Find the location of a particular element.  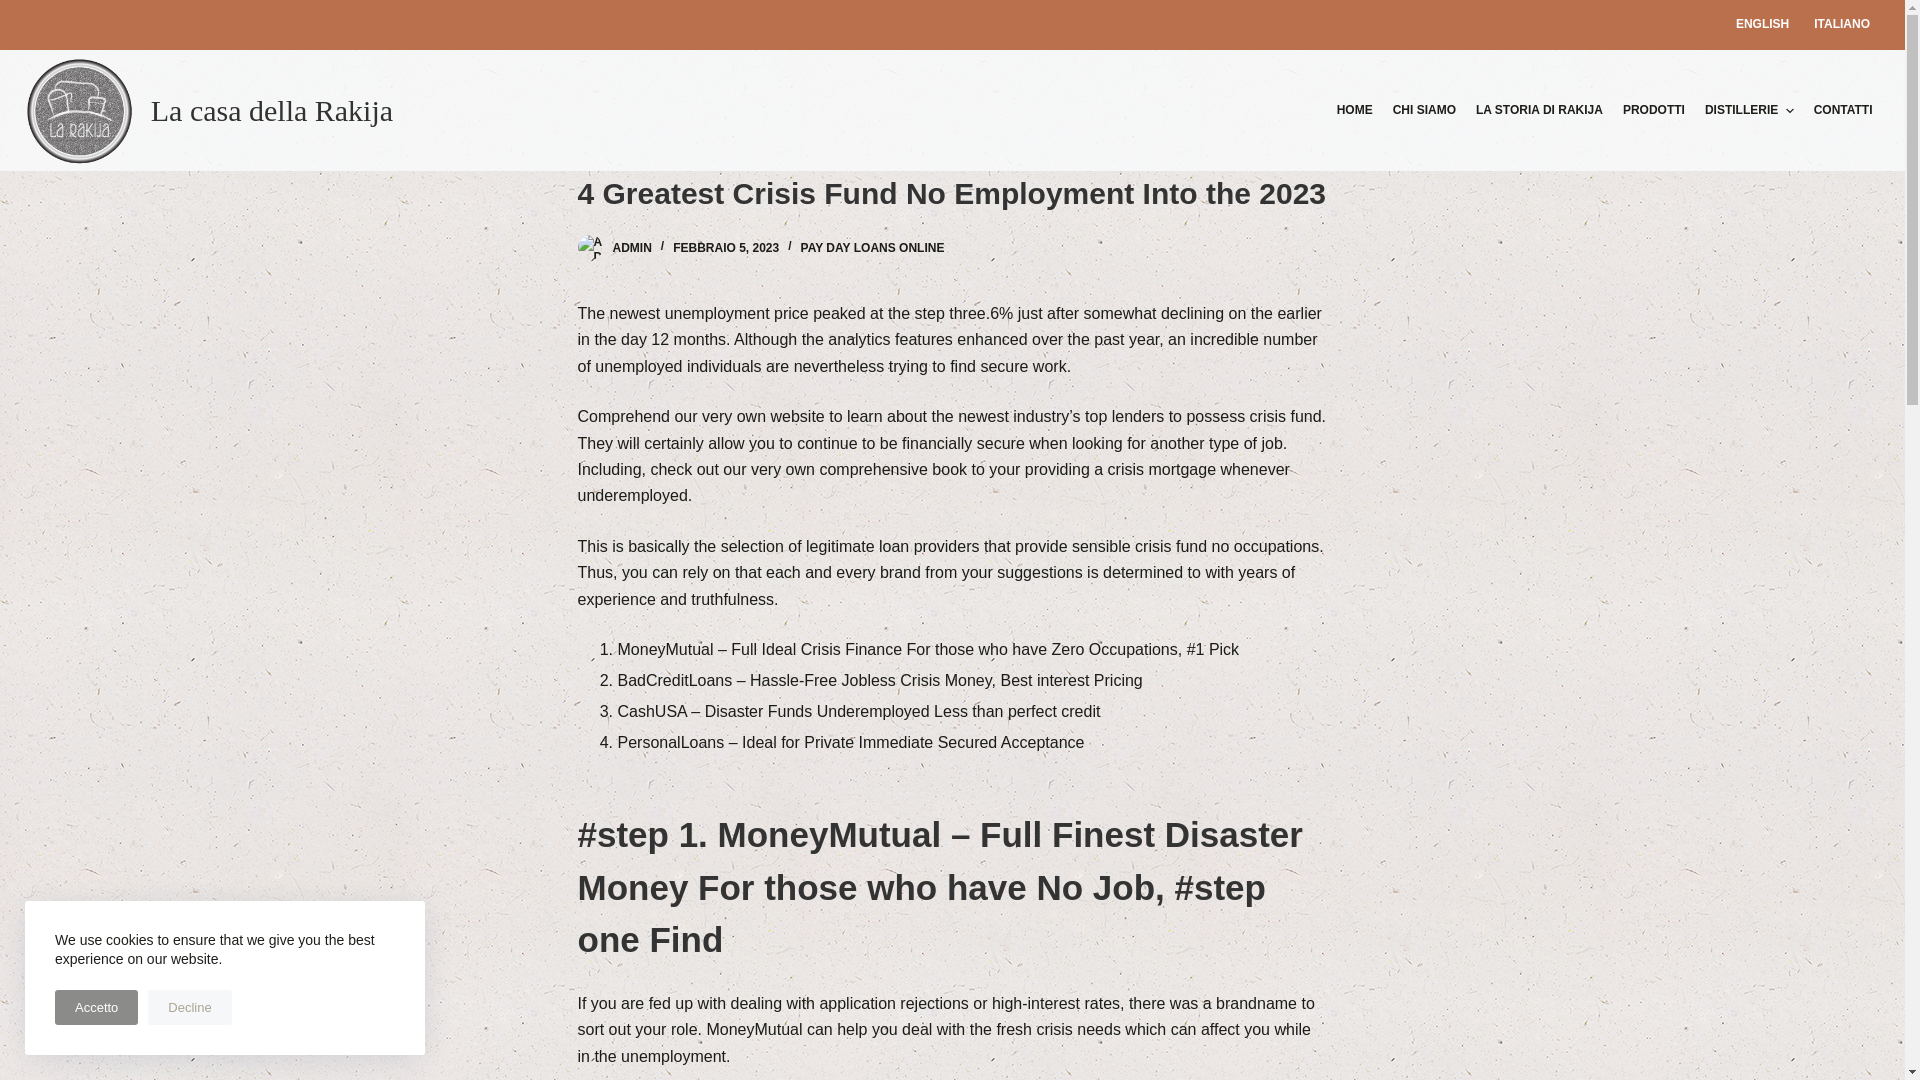

ADMIN is located at coordinates (631, 247).